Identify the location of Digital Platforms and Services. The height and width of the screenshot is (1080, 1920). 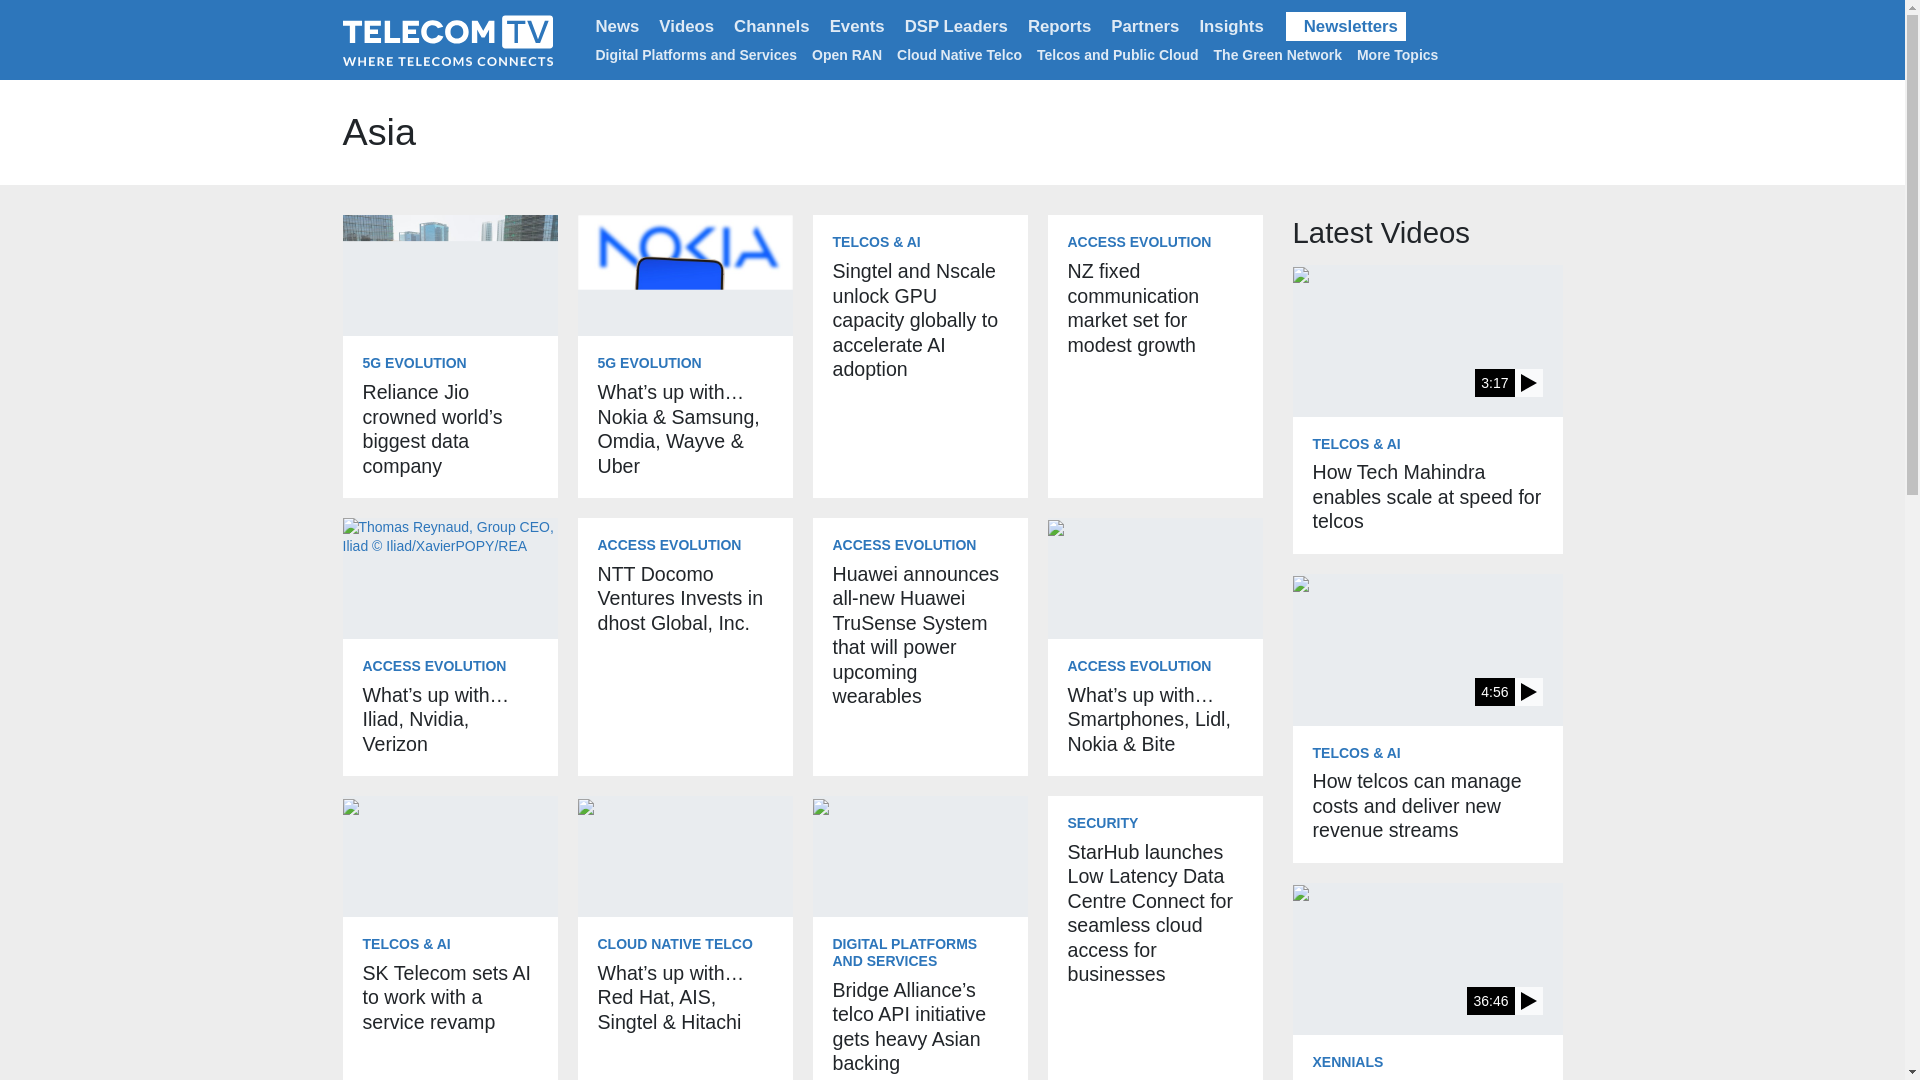
(696, 54).